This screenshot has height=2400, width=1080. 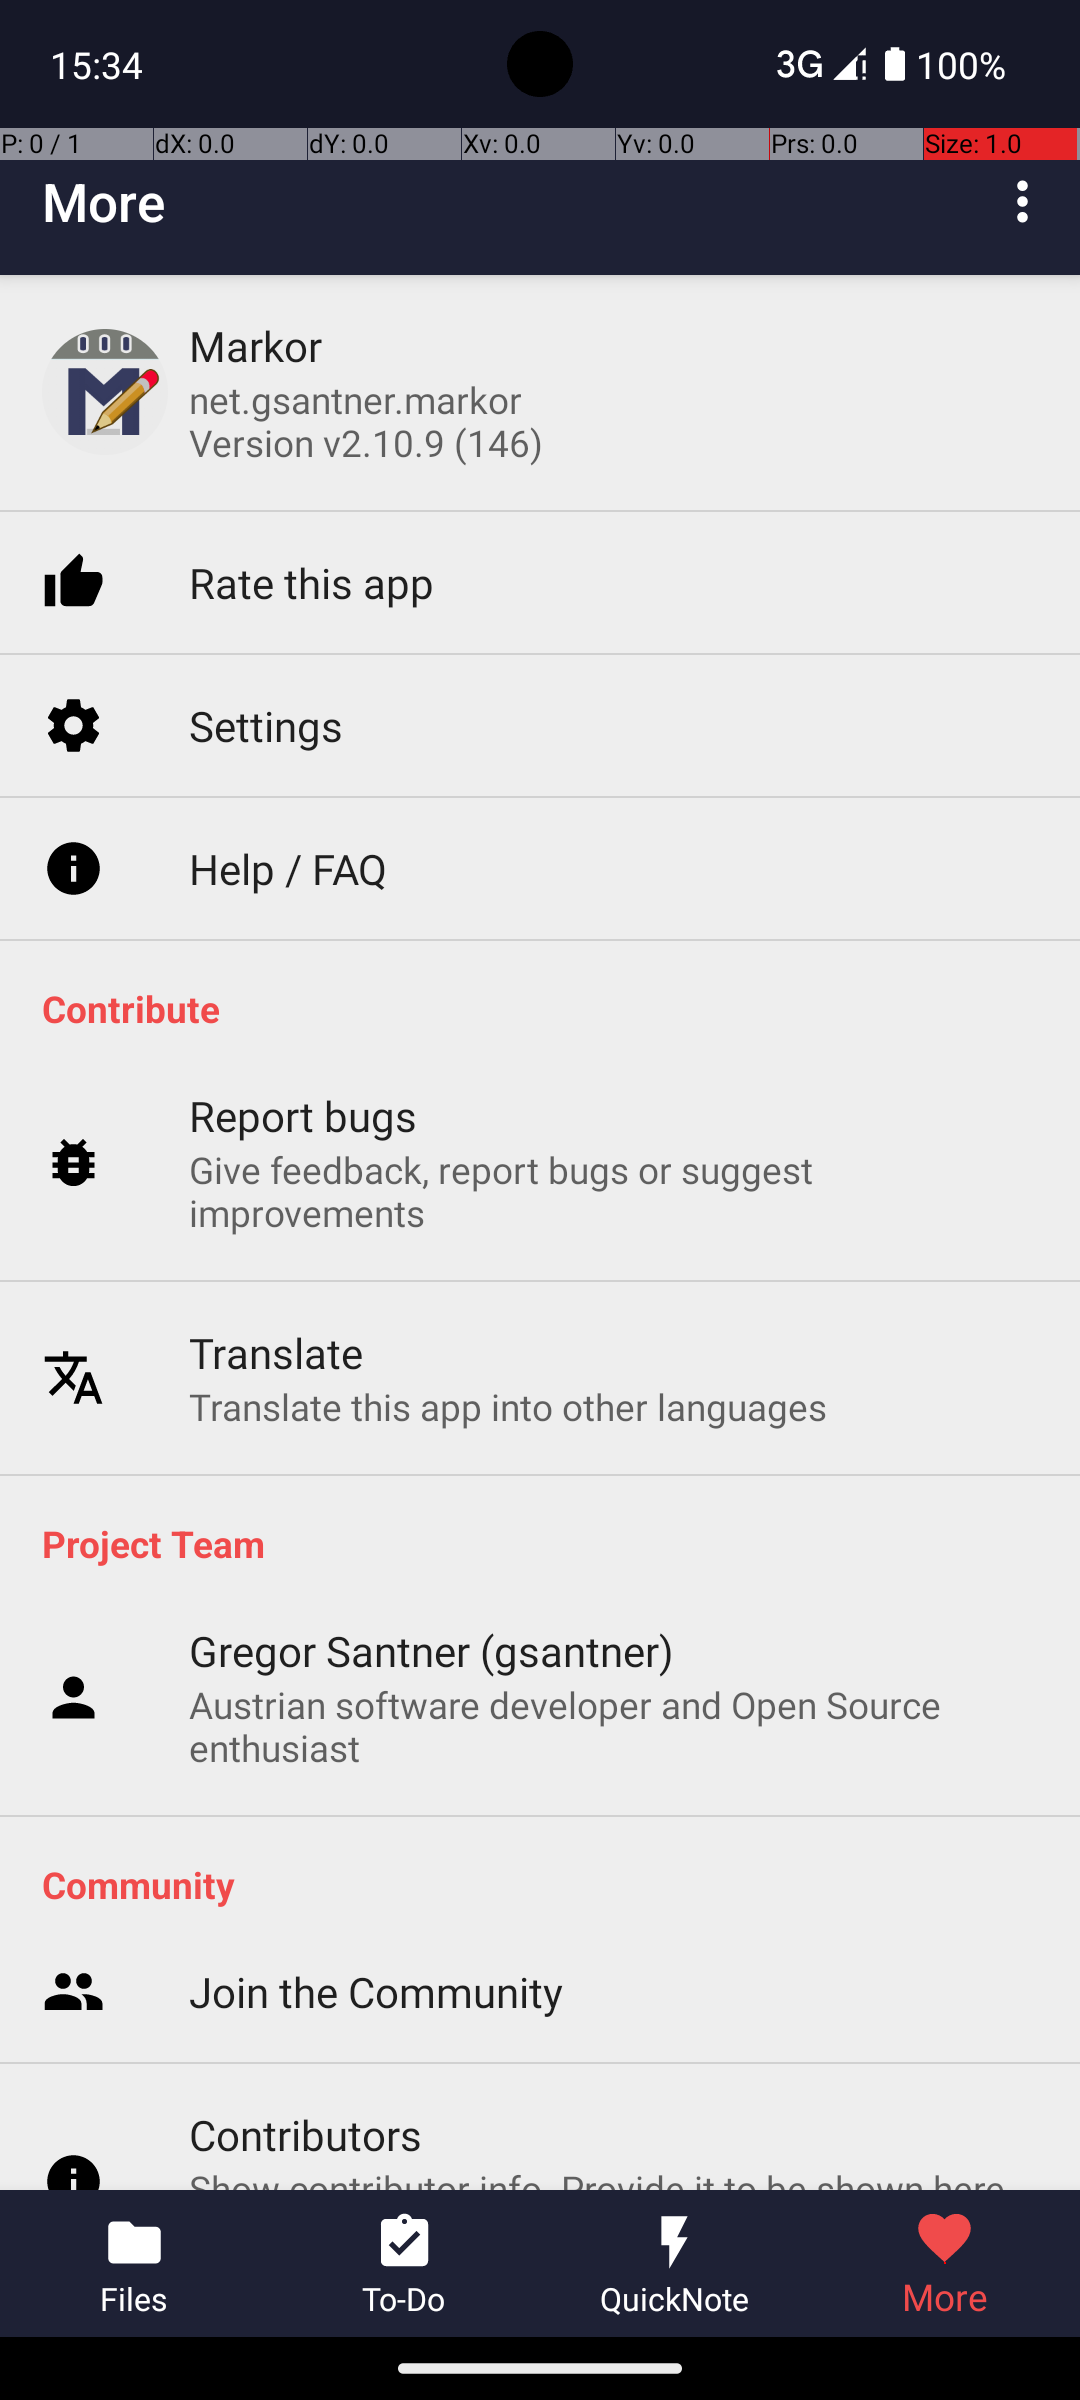 I want to click on Report bugs, so click(x=304, y=1116).